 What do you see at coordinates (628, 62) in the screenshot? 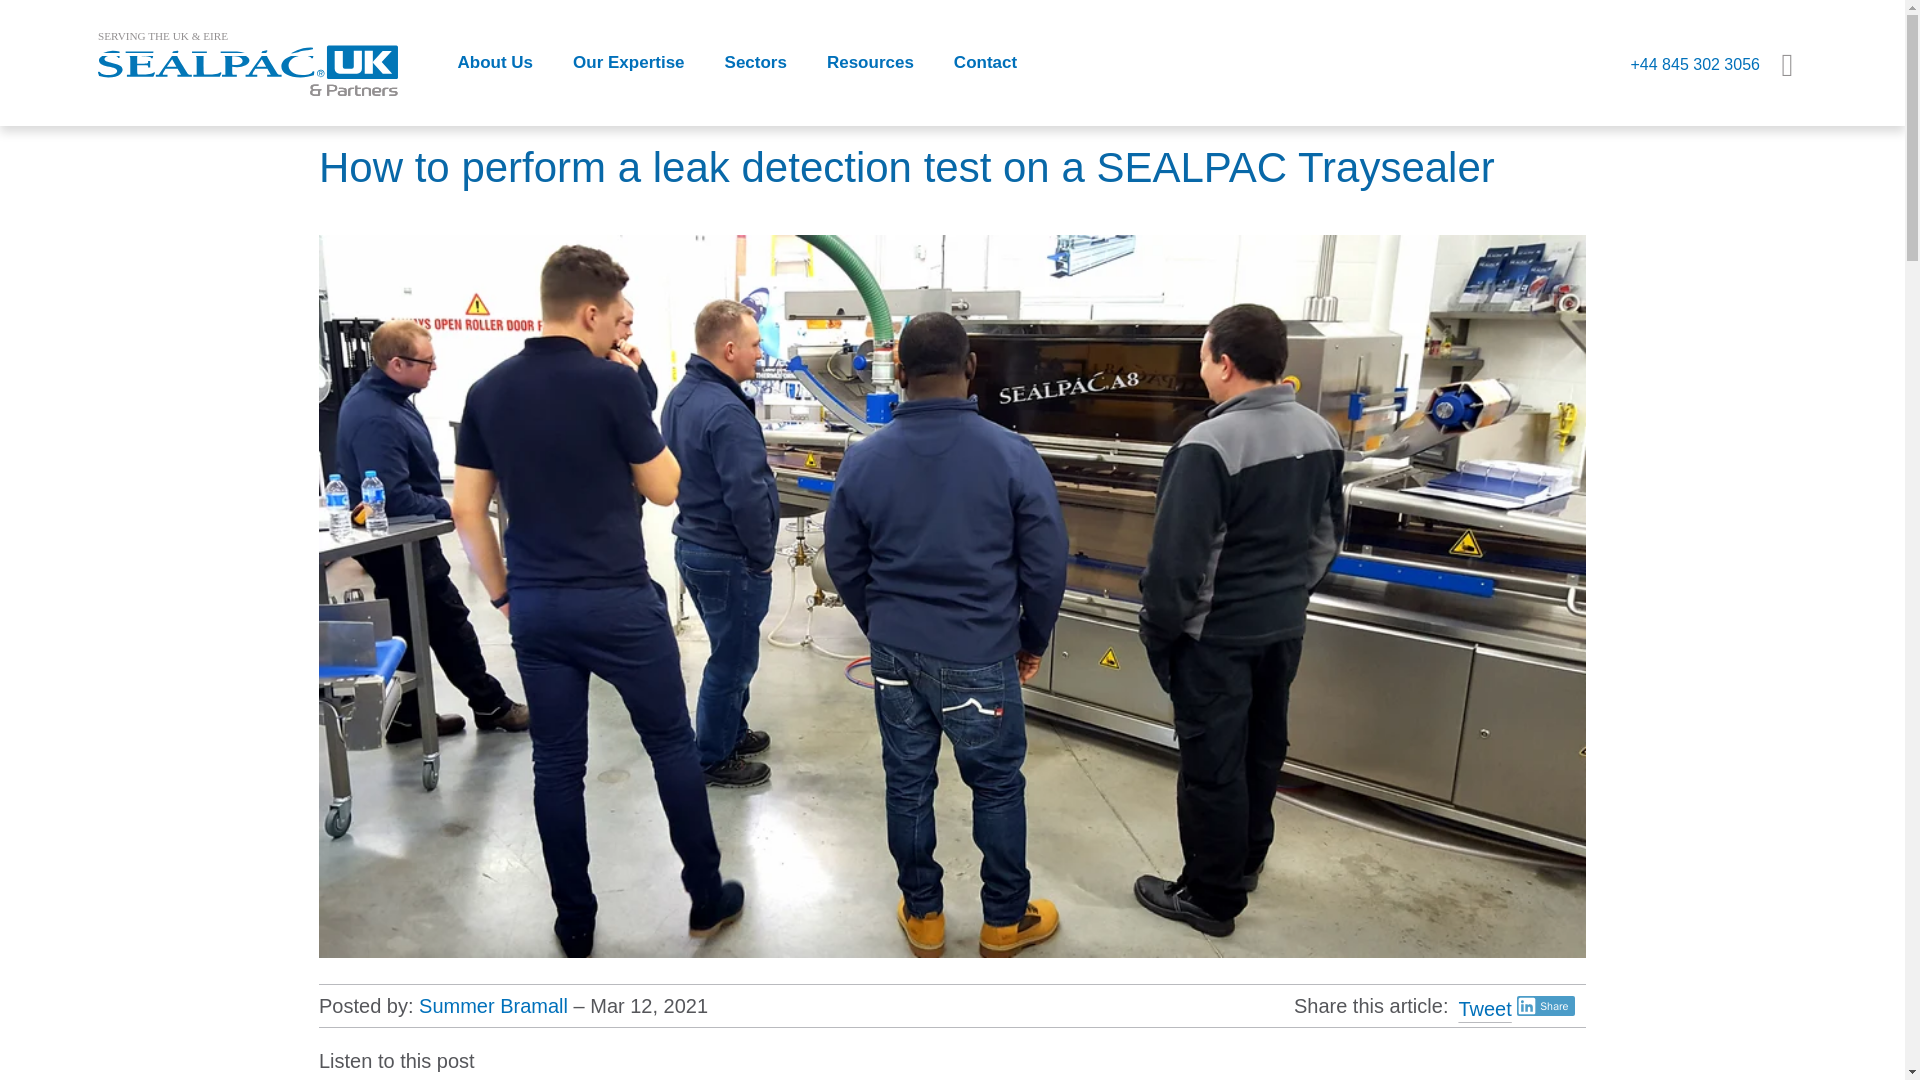
I see `Our Expertise` at bounding box center [628, 62].